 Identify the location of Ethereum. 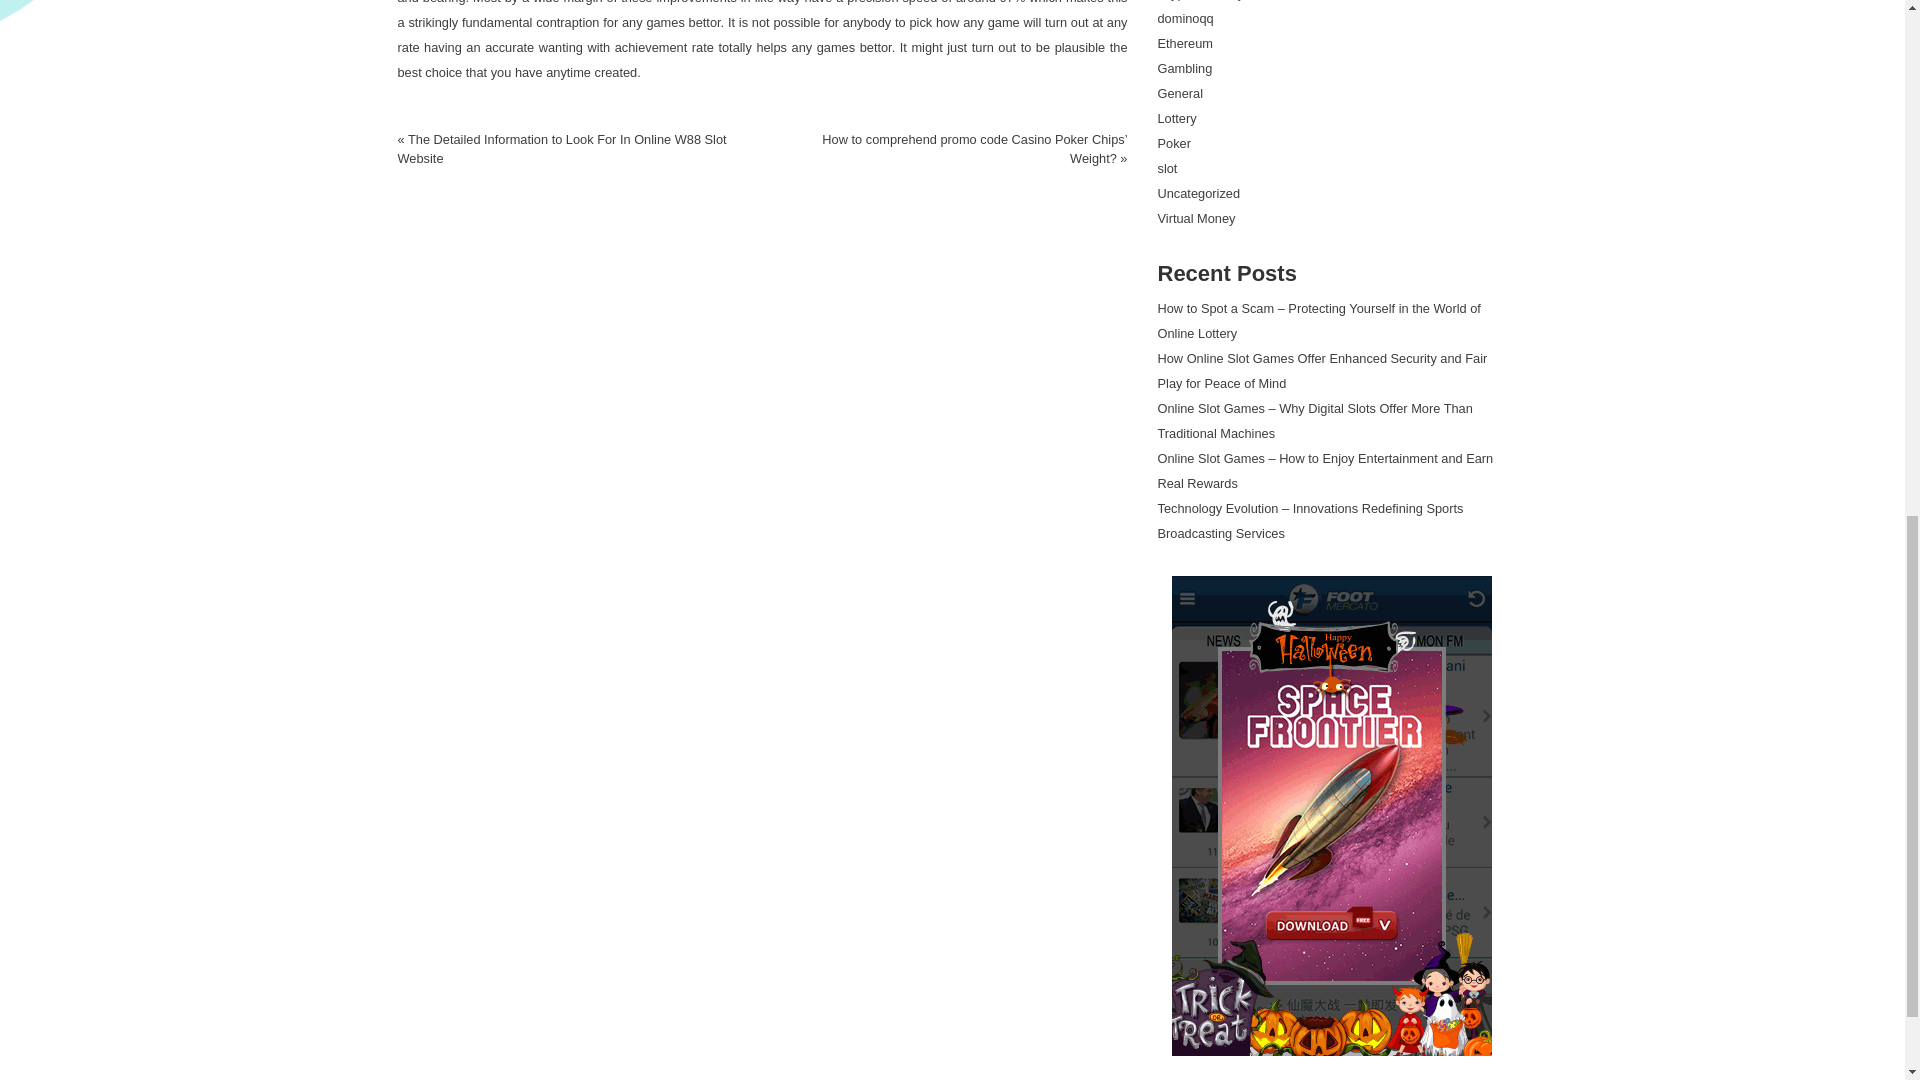
(1185, 42).